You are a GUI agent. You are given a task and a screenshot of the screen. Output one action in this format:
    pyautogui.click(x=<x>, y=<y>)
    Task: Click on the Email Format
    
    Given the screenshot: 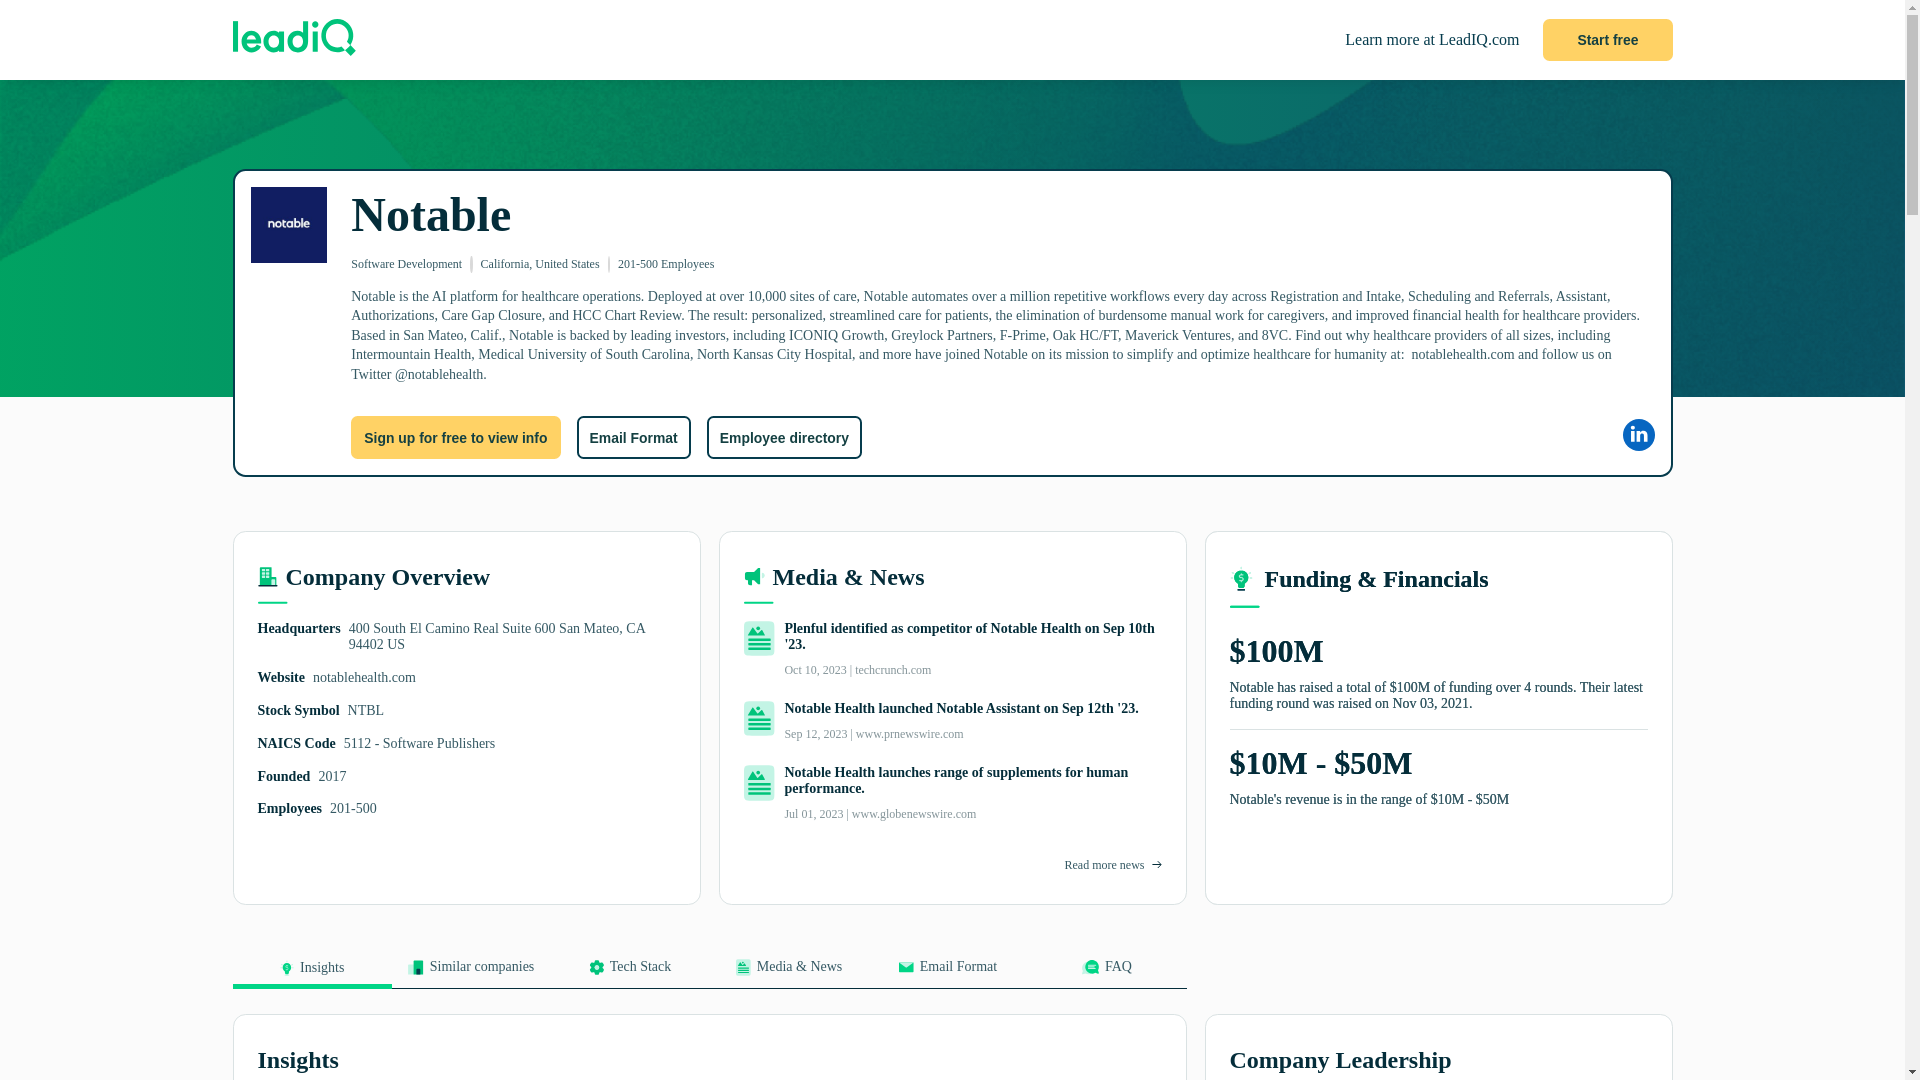 What is the action you would take?
    pyautogui.click(x=632, y=436)
    